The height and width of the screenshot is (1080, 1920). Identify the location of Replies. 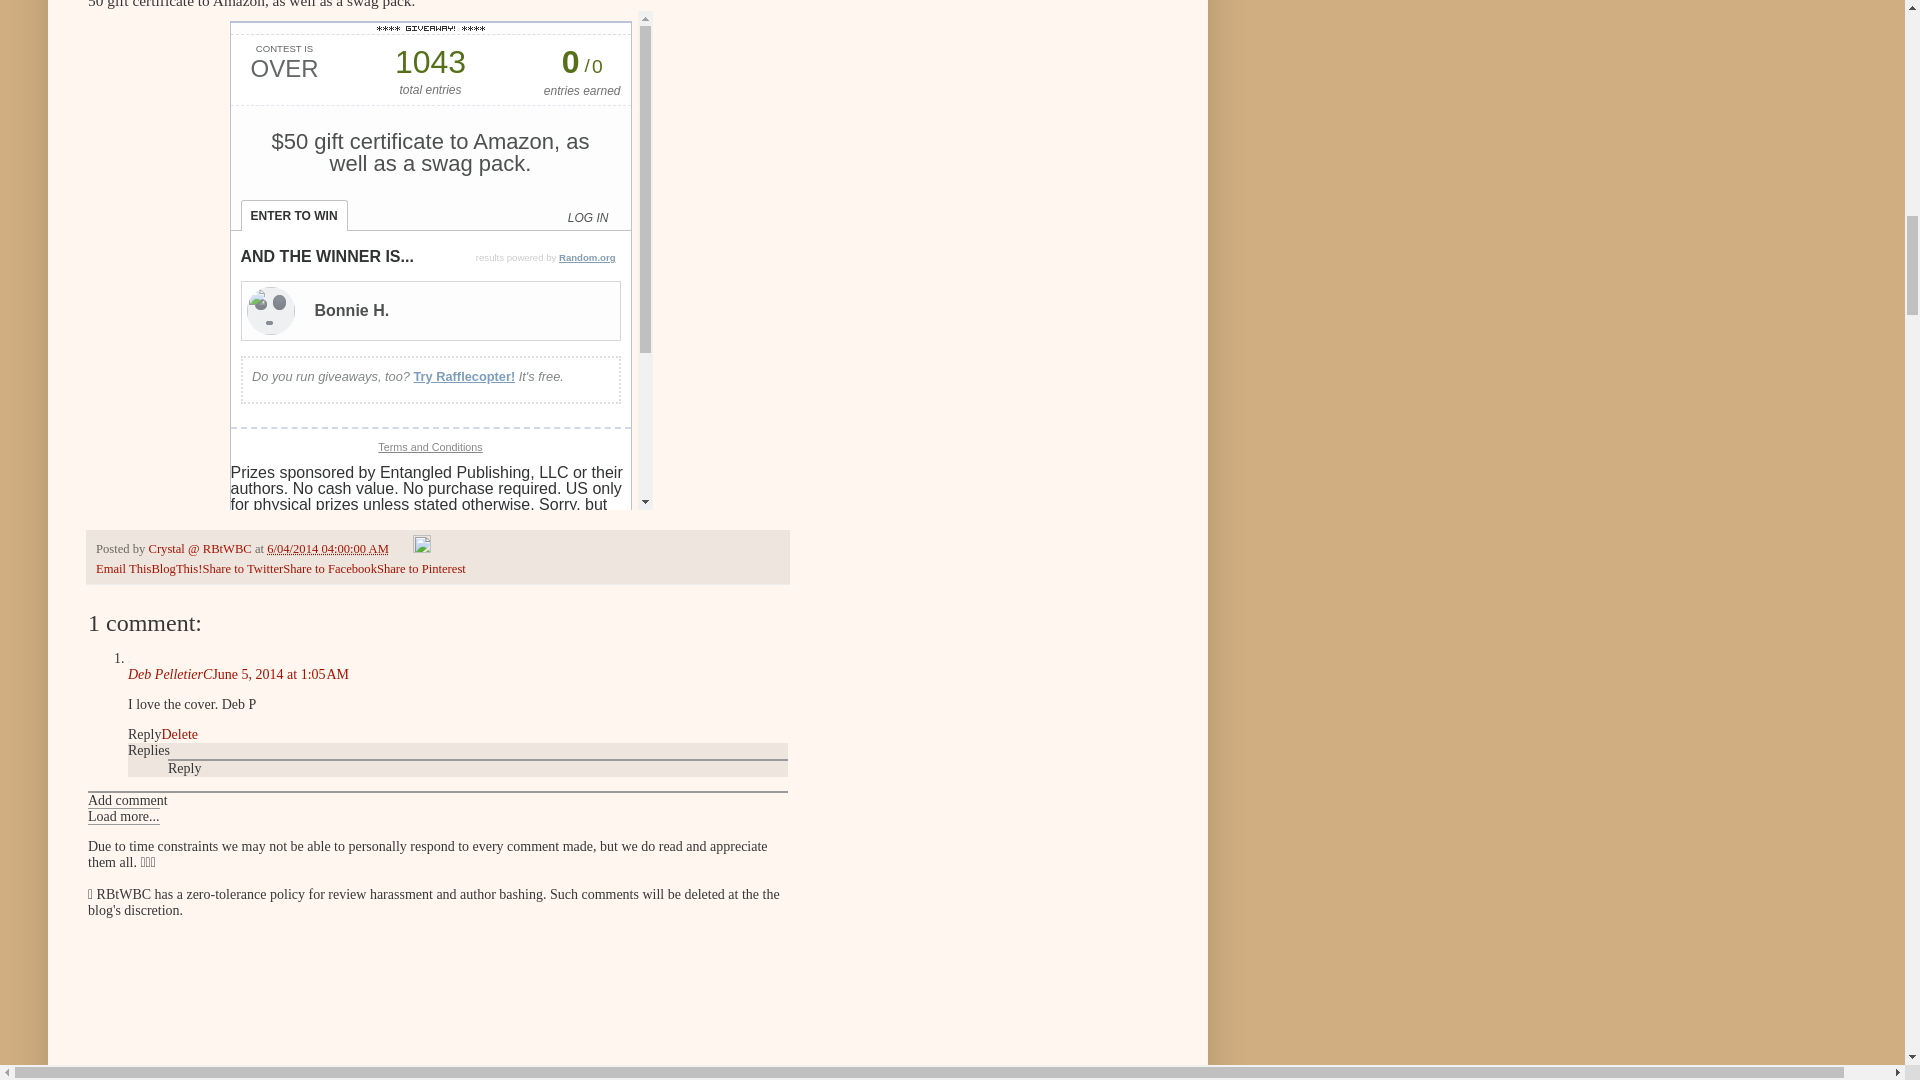
(149, 750).